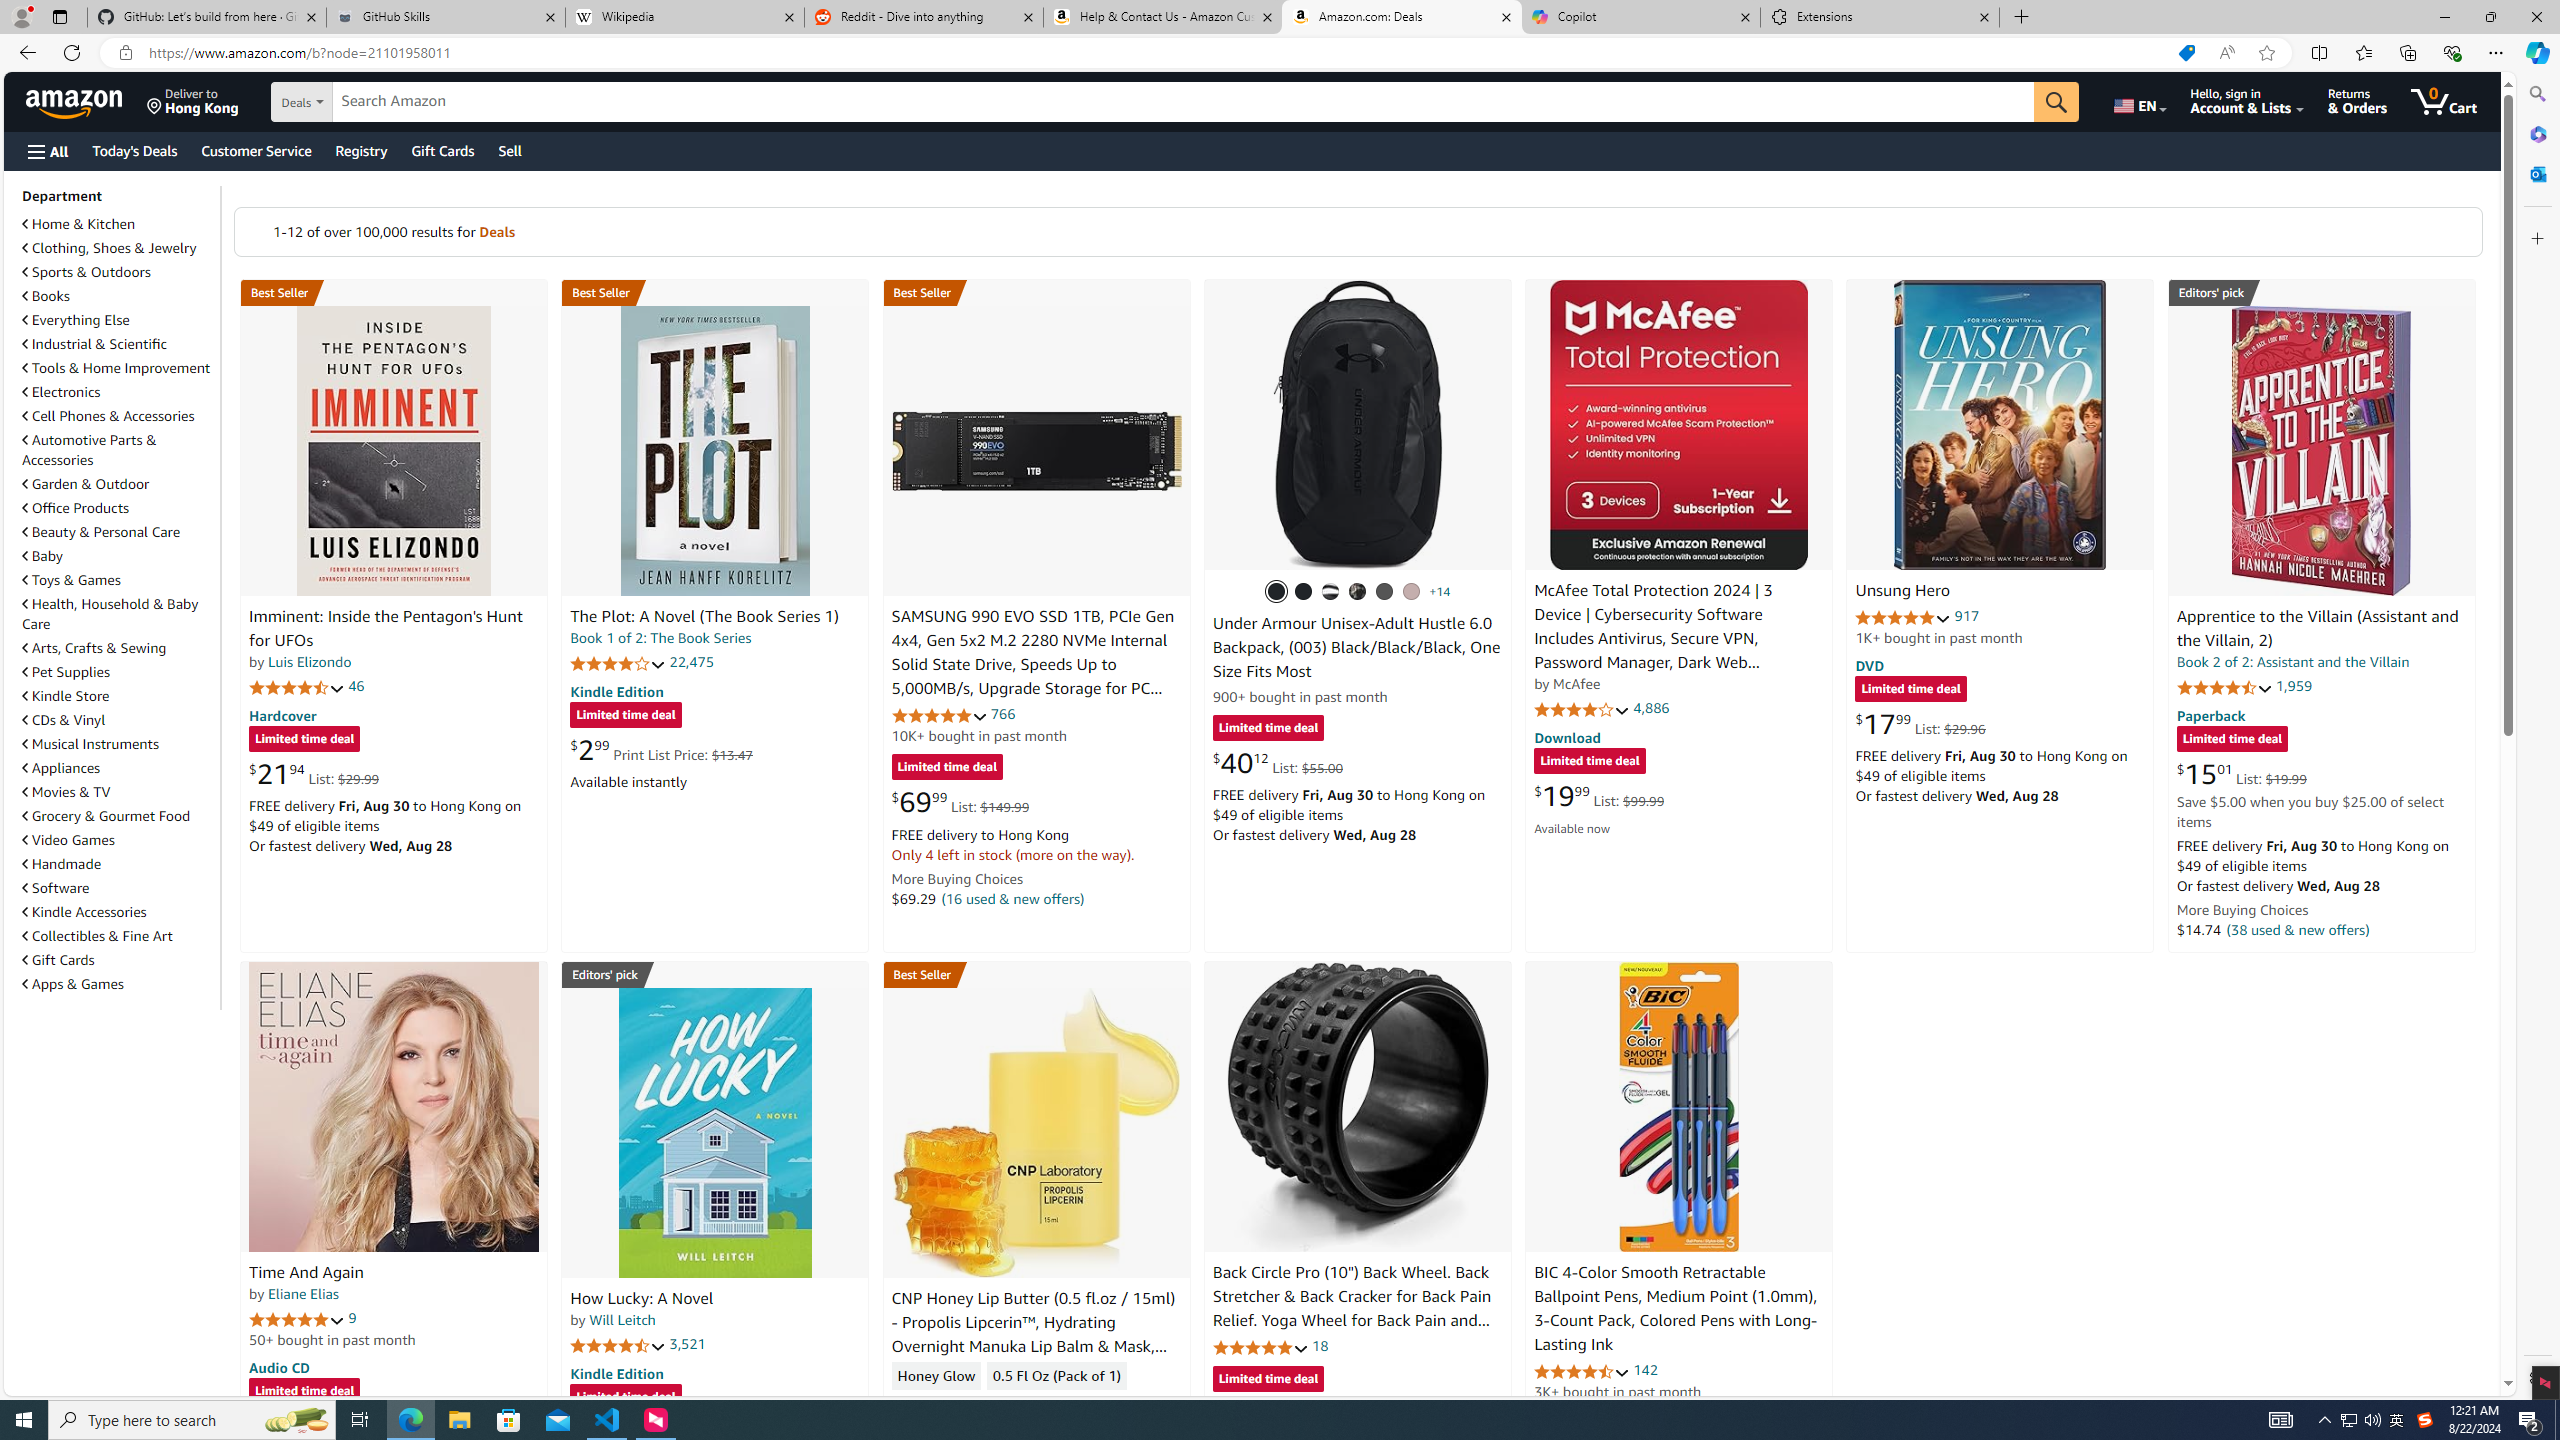  I want to click on Audio CD, so click(278, 1366).